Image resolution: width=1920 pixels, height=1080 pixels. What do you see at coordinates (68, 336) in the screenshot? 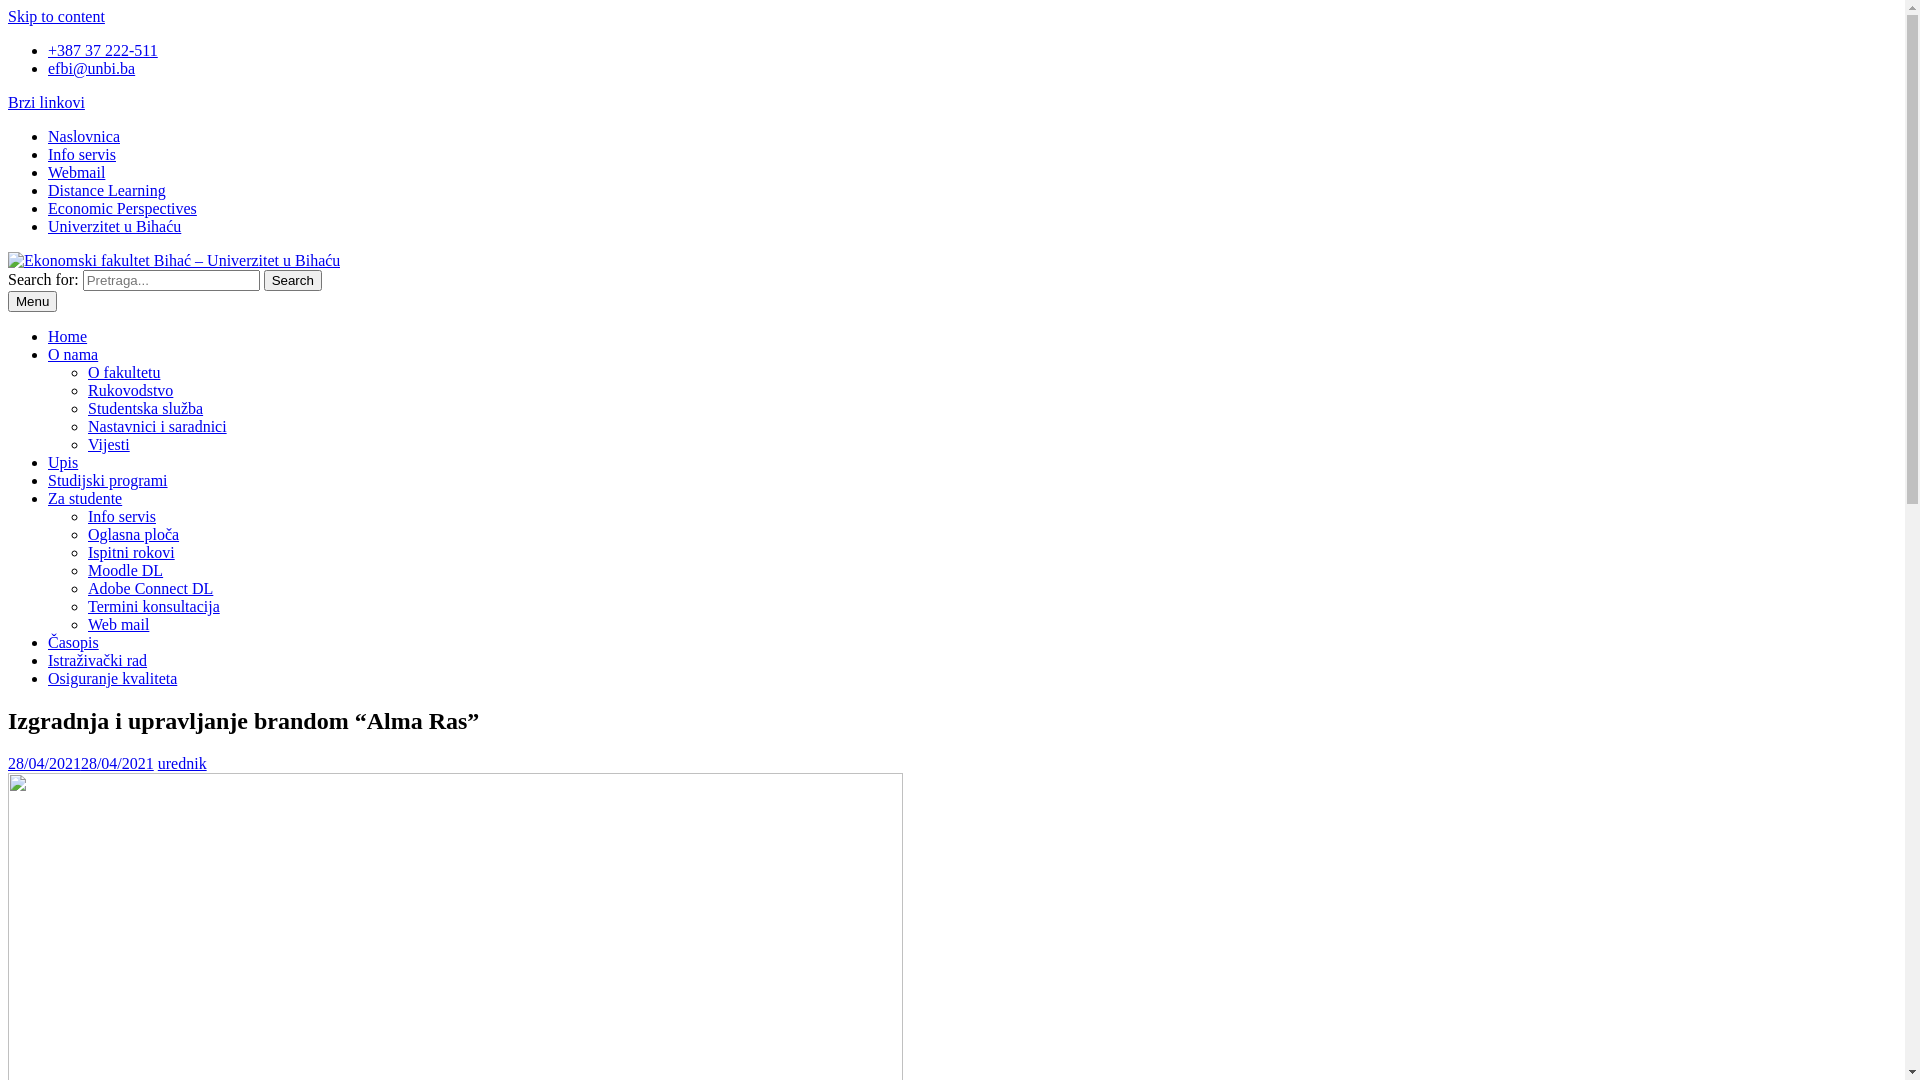
I see `Home` at bounding box center [68, 336].